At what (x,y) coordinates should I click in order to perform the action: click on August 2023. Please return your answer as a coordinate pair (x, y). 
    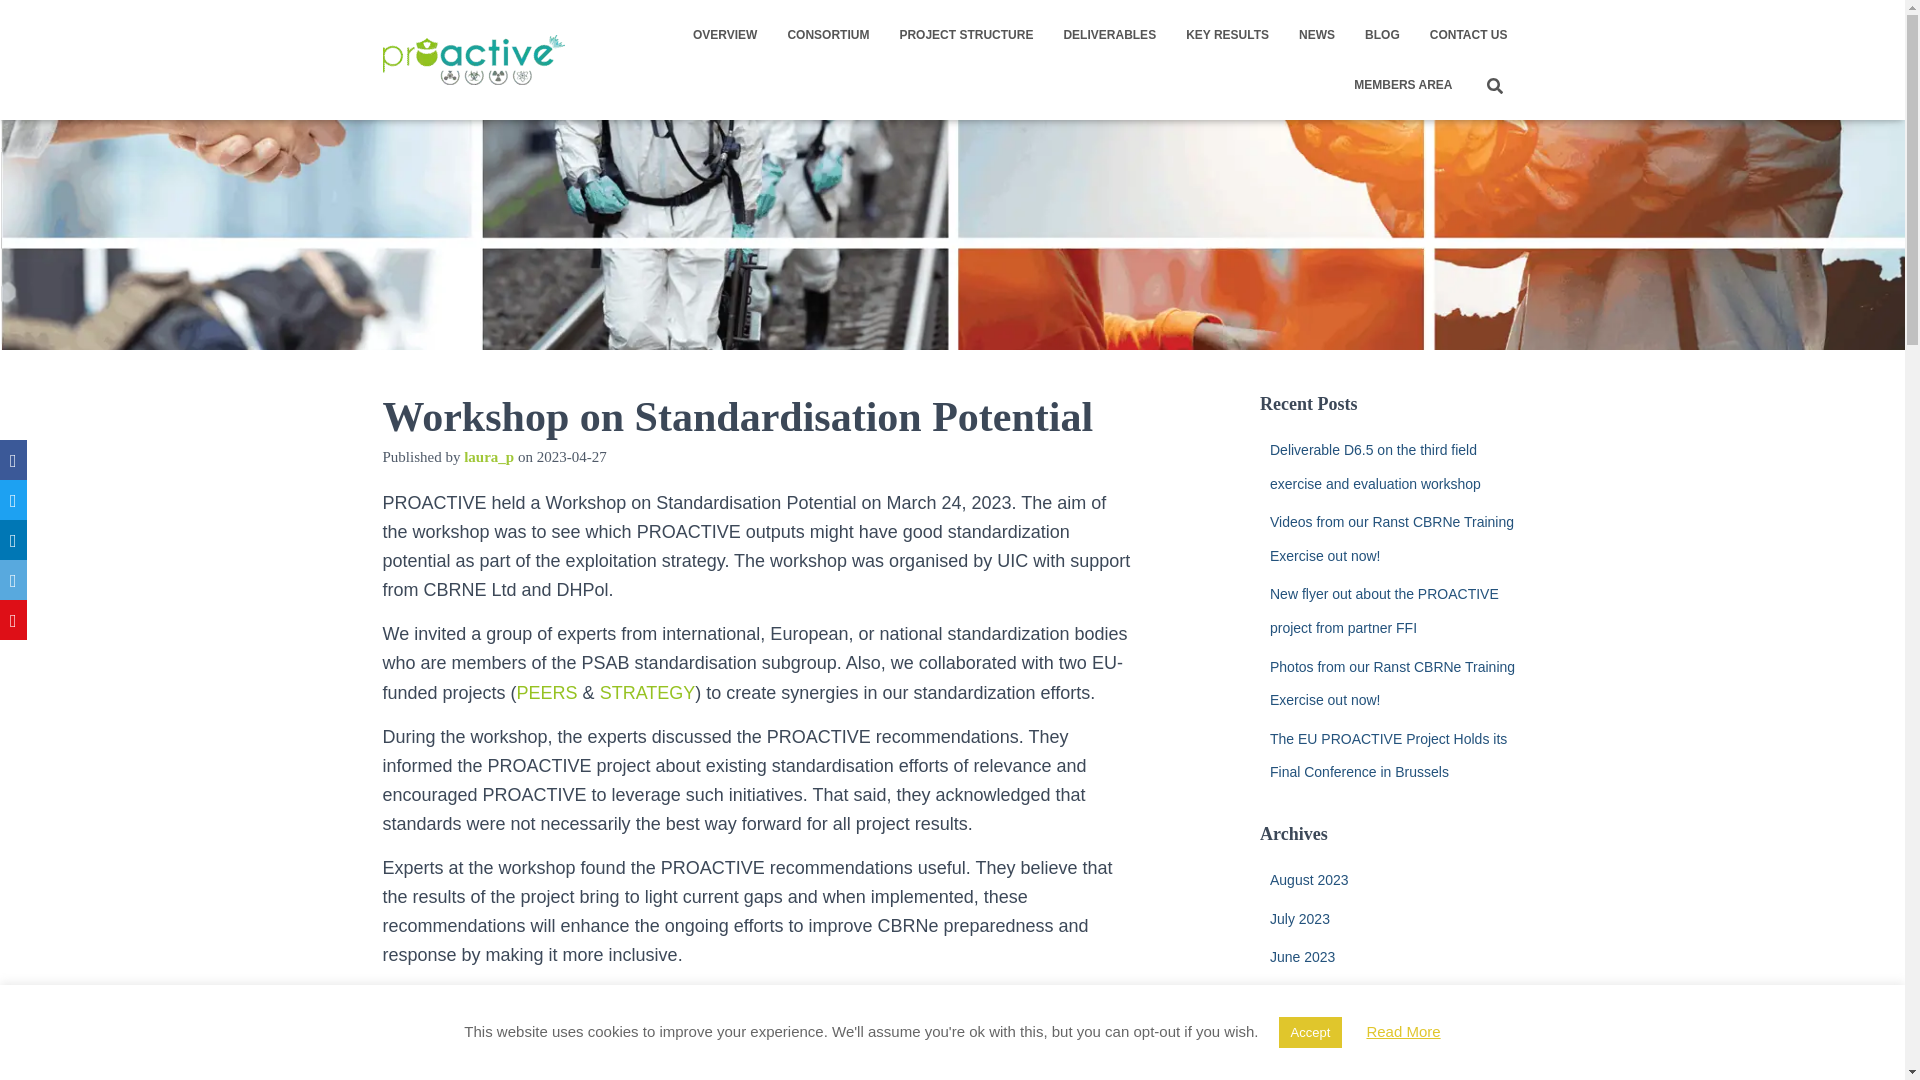
    Looking at the image, I should click on (1309, 879).